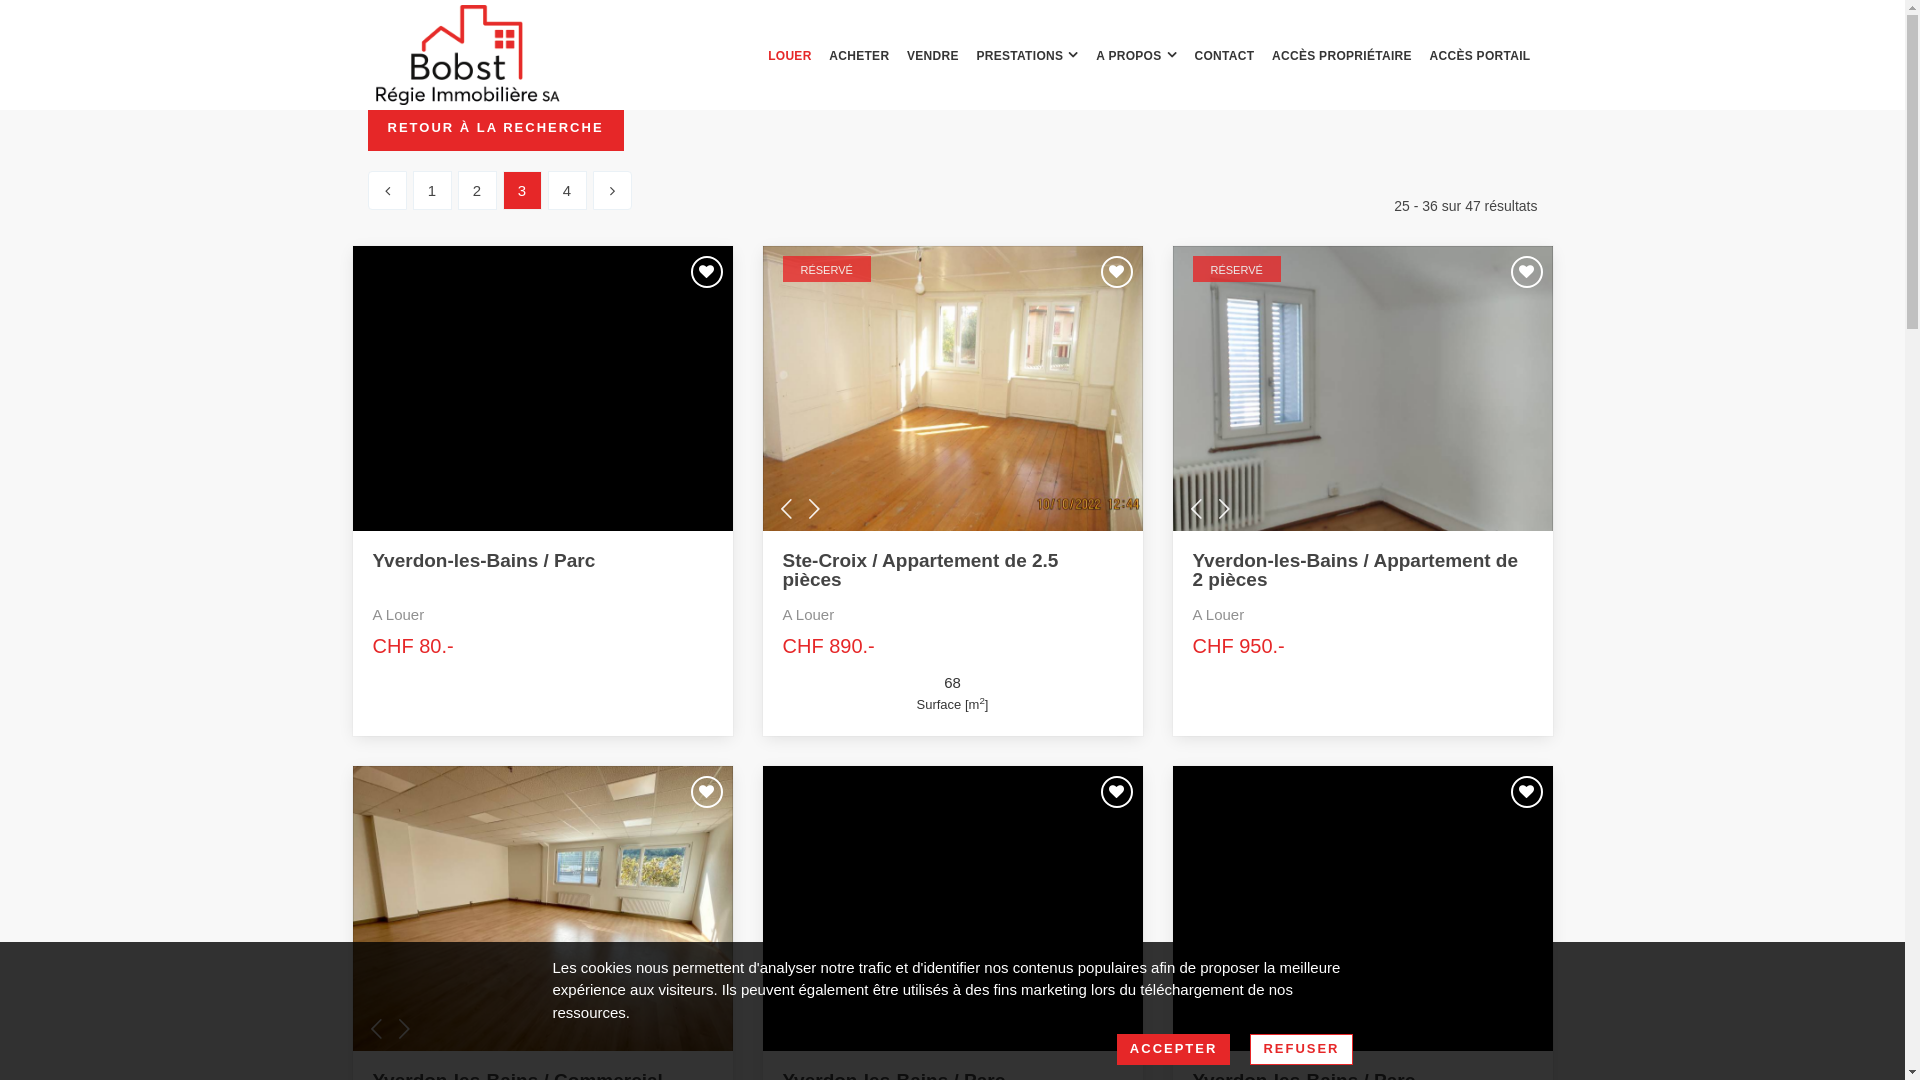 The height and width of the screenshot is (1080, 1920). Describe the element at coordinates (1224, 56) in the screenshot. I see `CONTACT` at that location.